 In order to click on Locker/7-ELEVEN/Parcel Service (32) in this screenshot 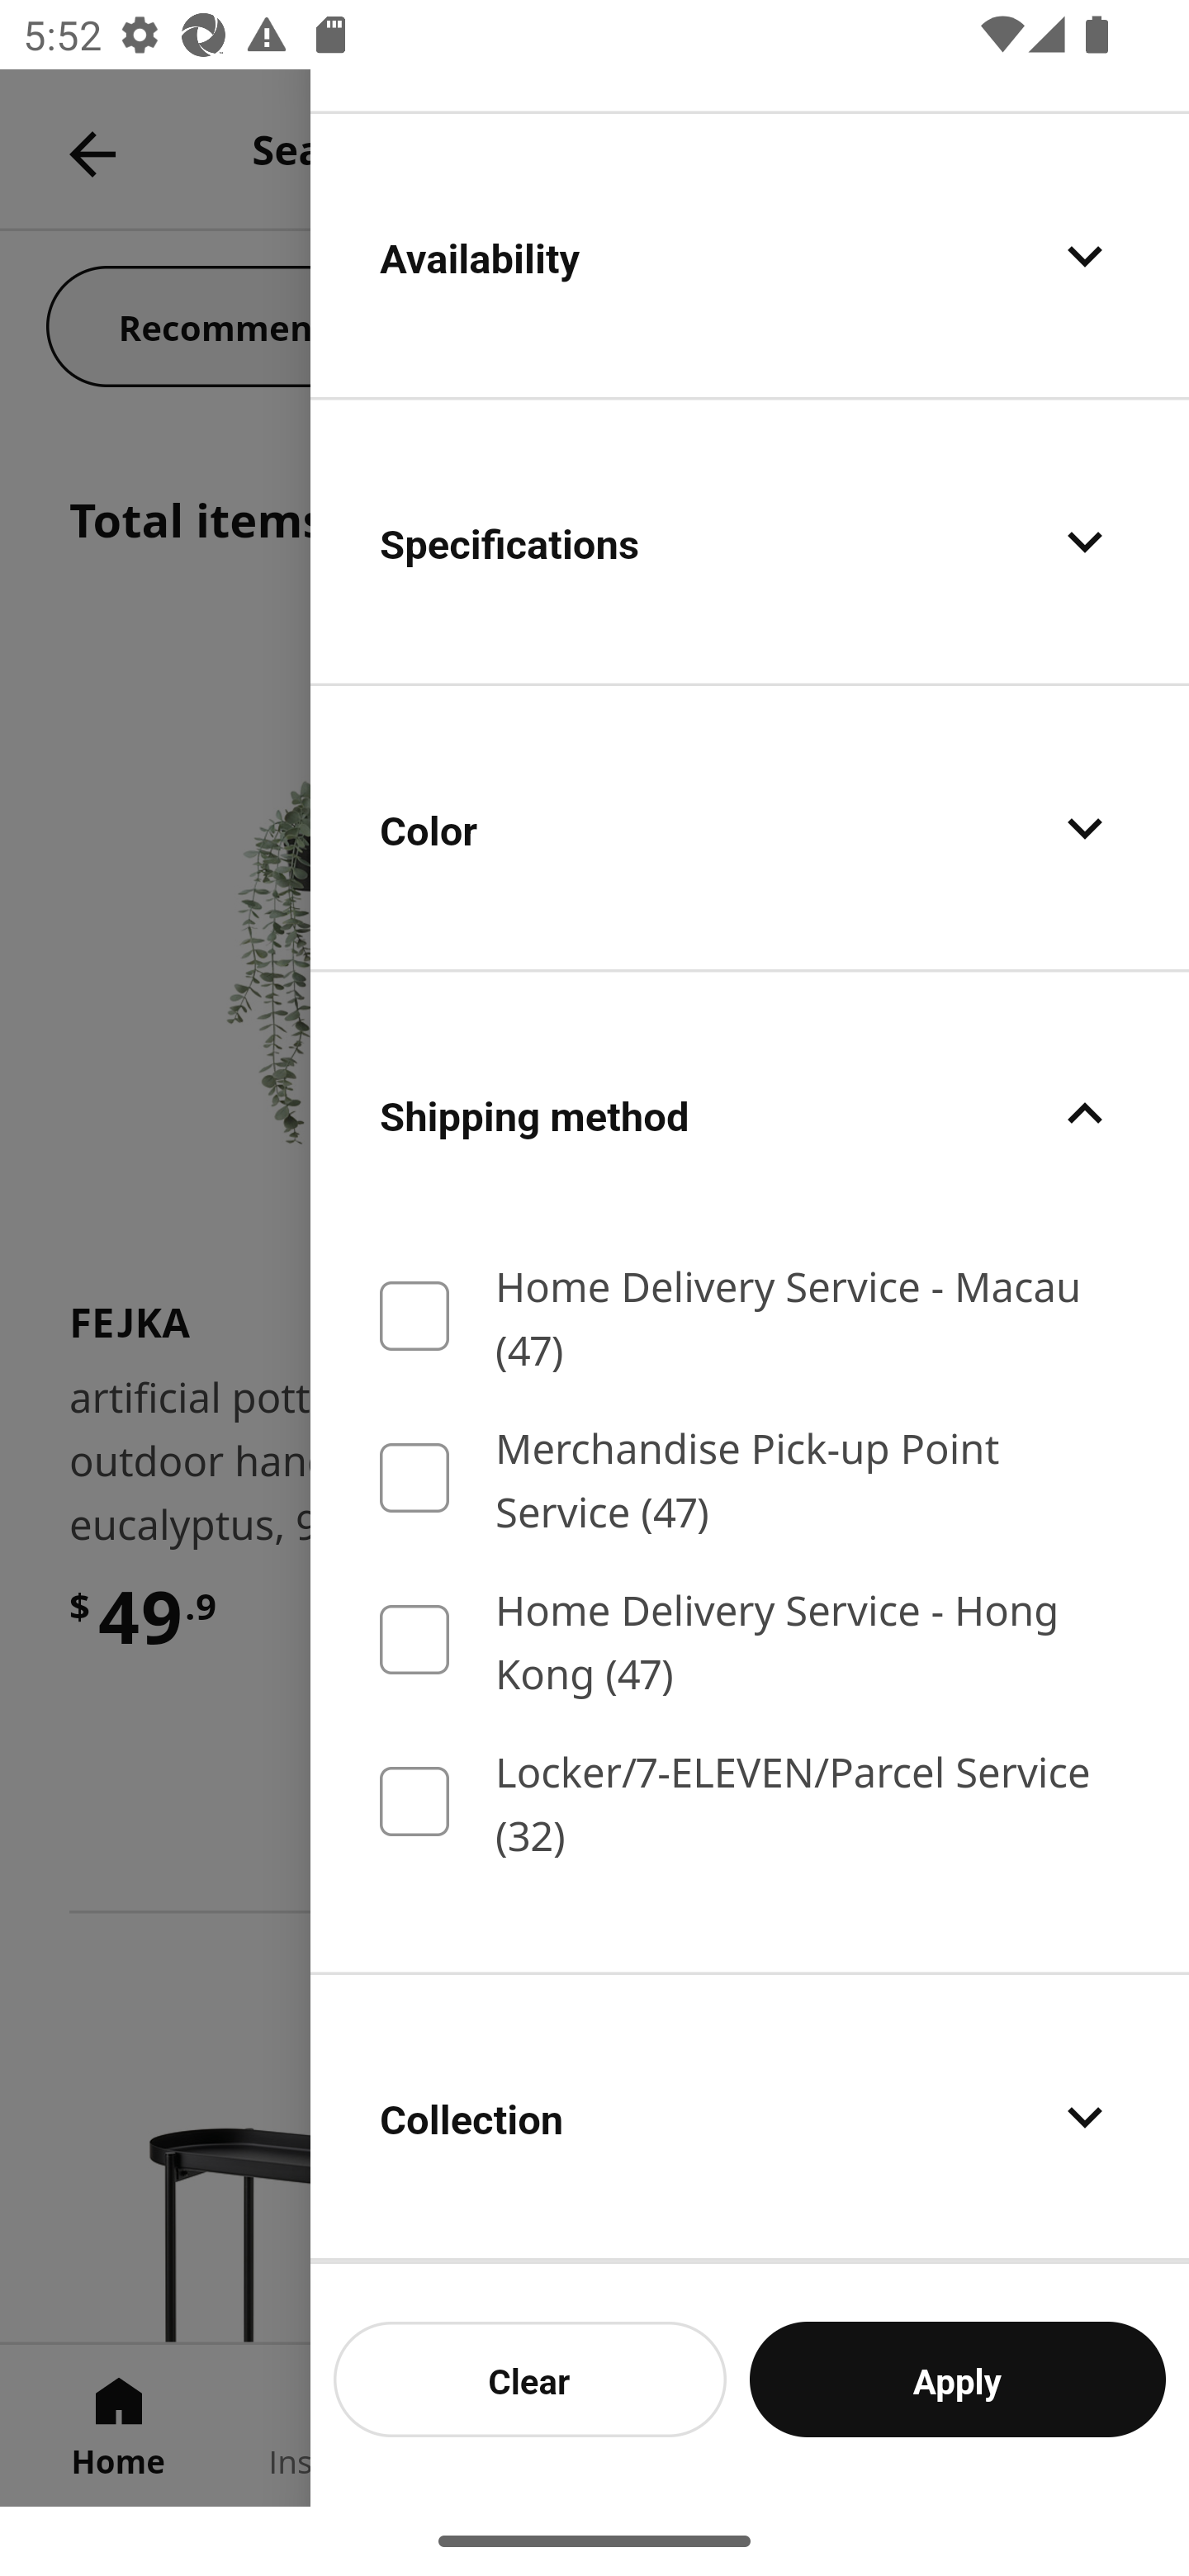, I will do `click(750, 1802)`.